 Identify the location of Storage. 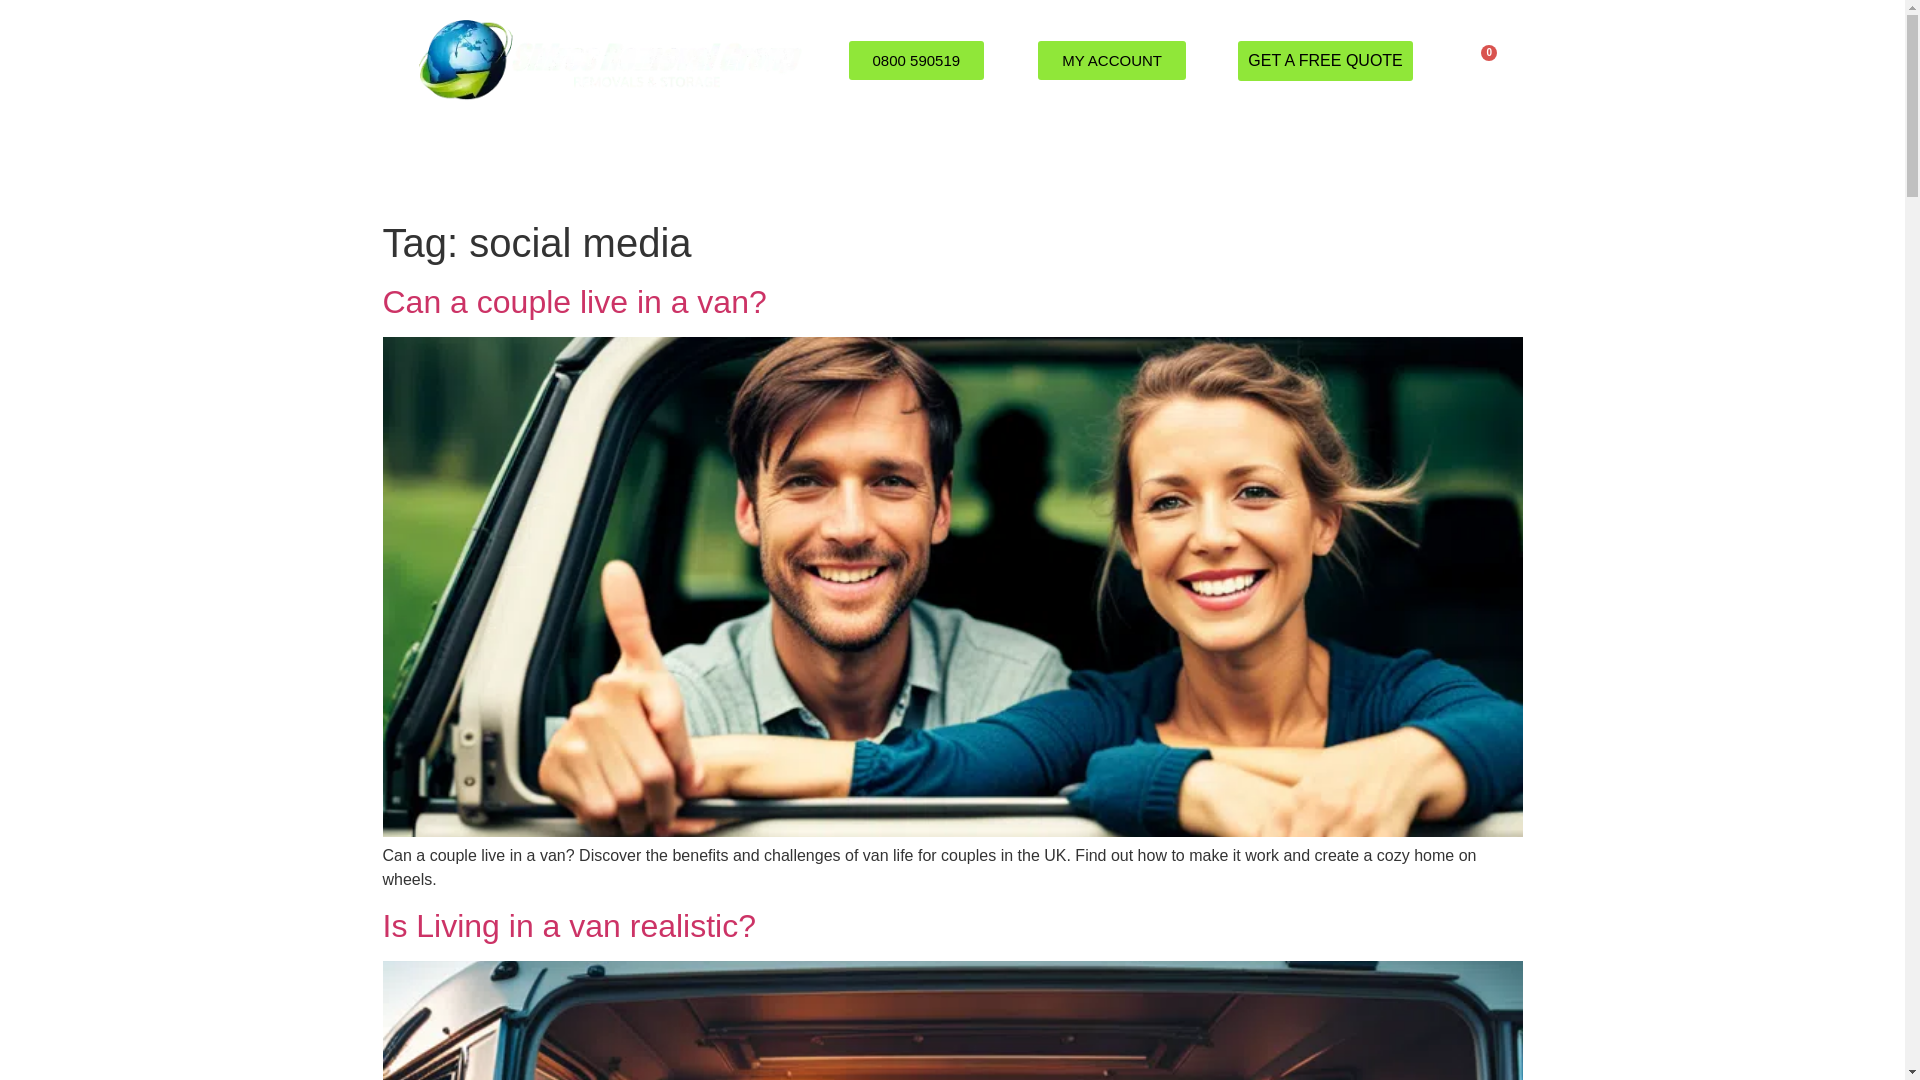
(1042, 166).